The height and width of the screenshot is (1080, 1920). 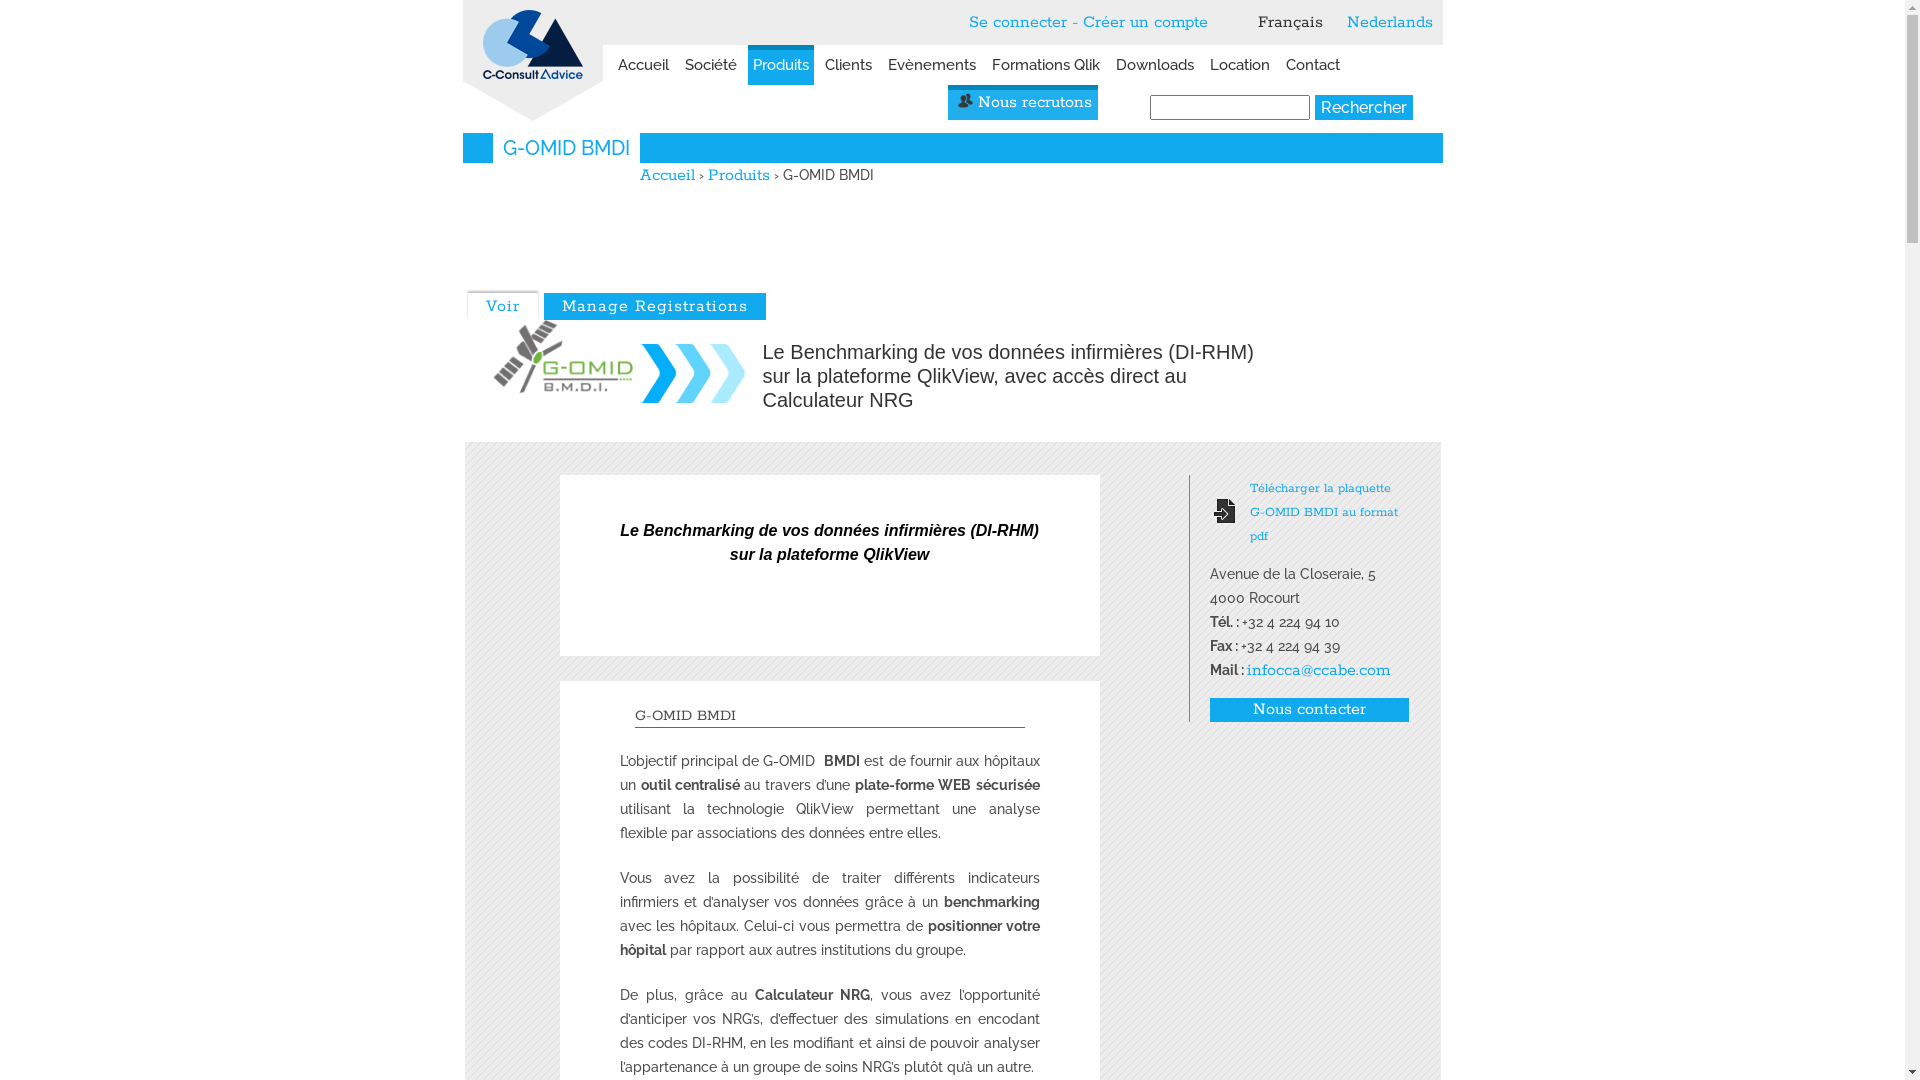 What do you see at coordinates (668, 176) in the screenshot?
I see `Accueil` at bounding box center [668, 176].